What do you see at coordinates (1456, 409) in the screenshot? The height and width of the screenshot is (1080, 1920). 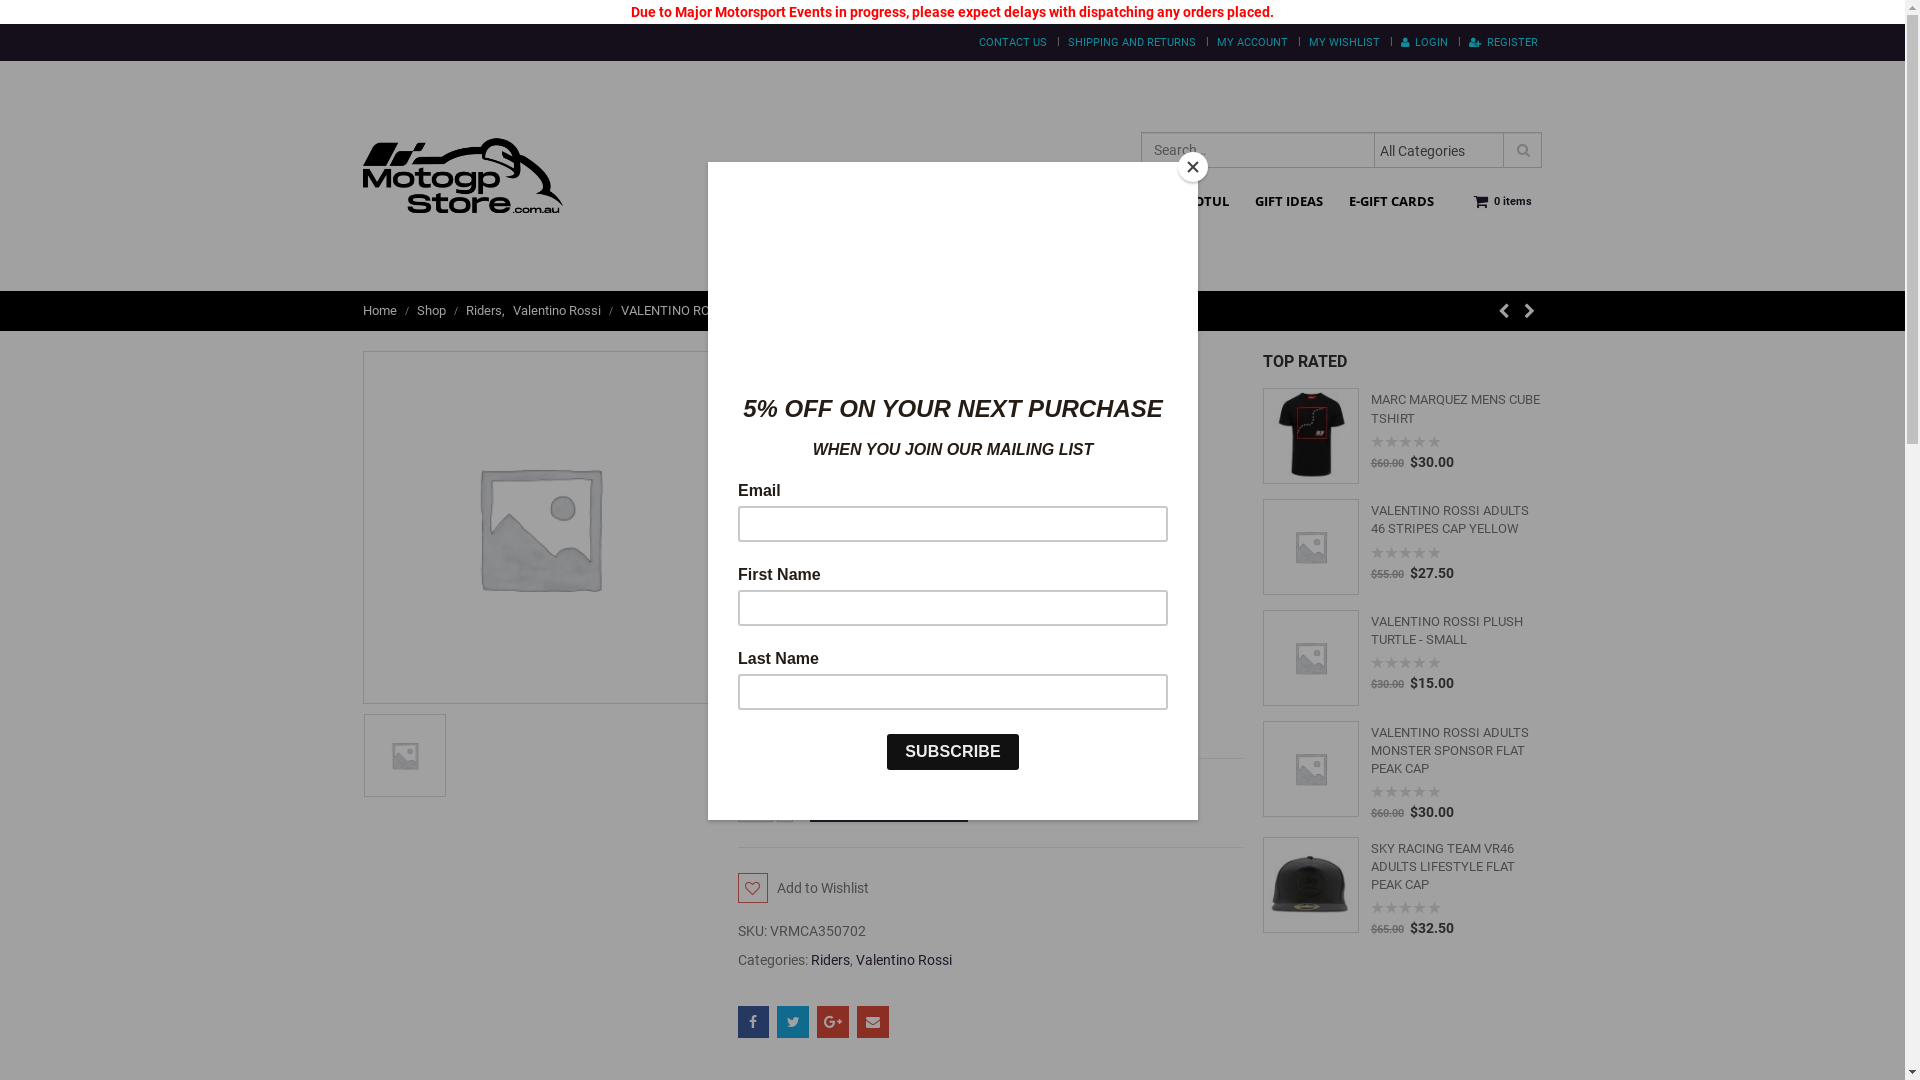 I see `MARC MARQUEZ MENS CUBE TSHIRT` at bounding box center [1456, 409].